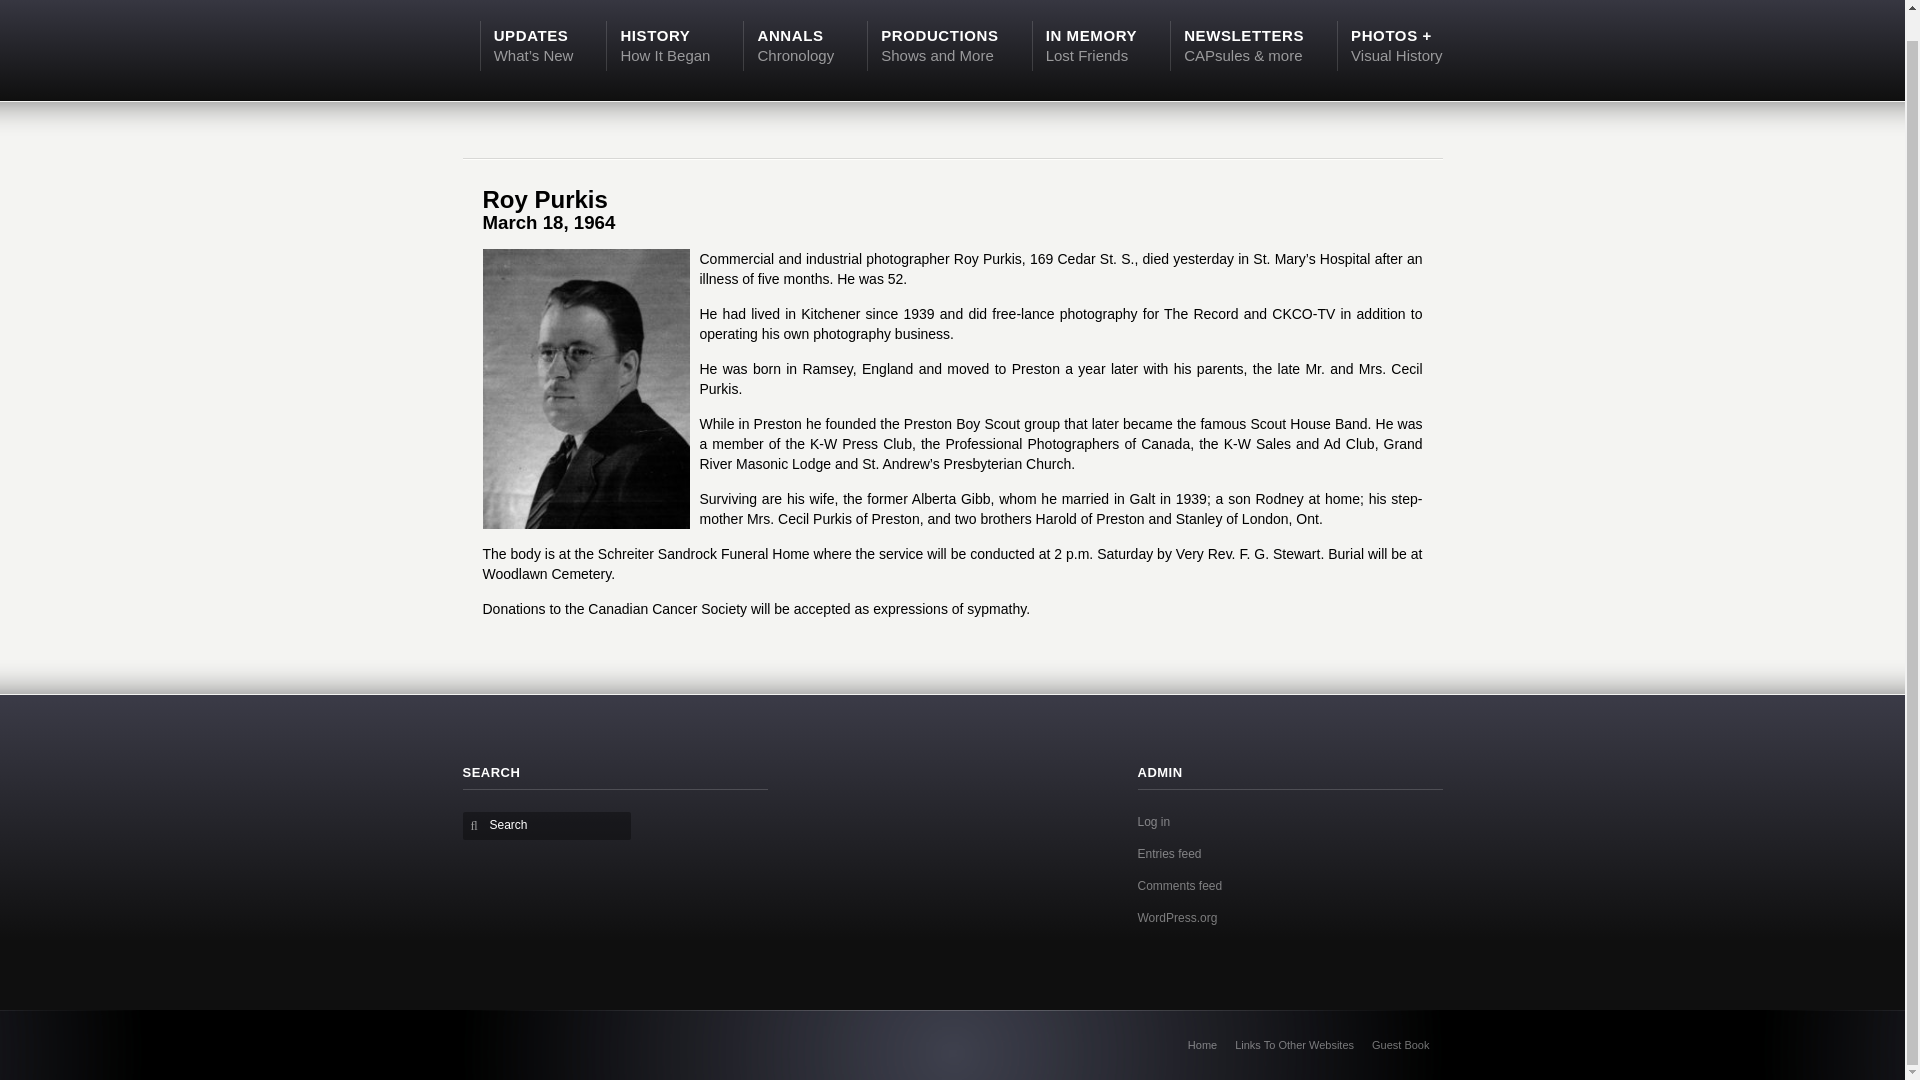 This screenshot has height=1080, width=1920. Describe the element at coordinates (1294, 1044) in the screenshot. I see `Links To Other Websites` at that location.